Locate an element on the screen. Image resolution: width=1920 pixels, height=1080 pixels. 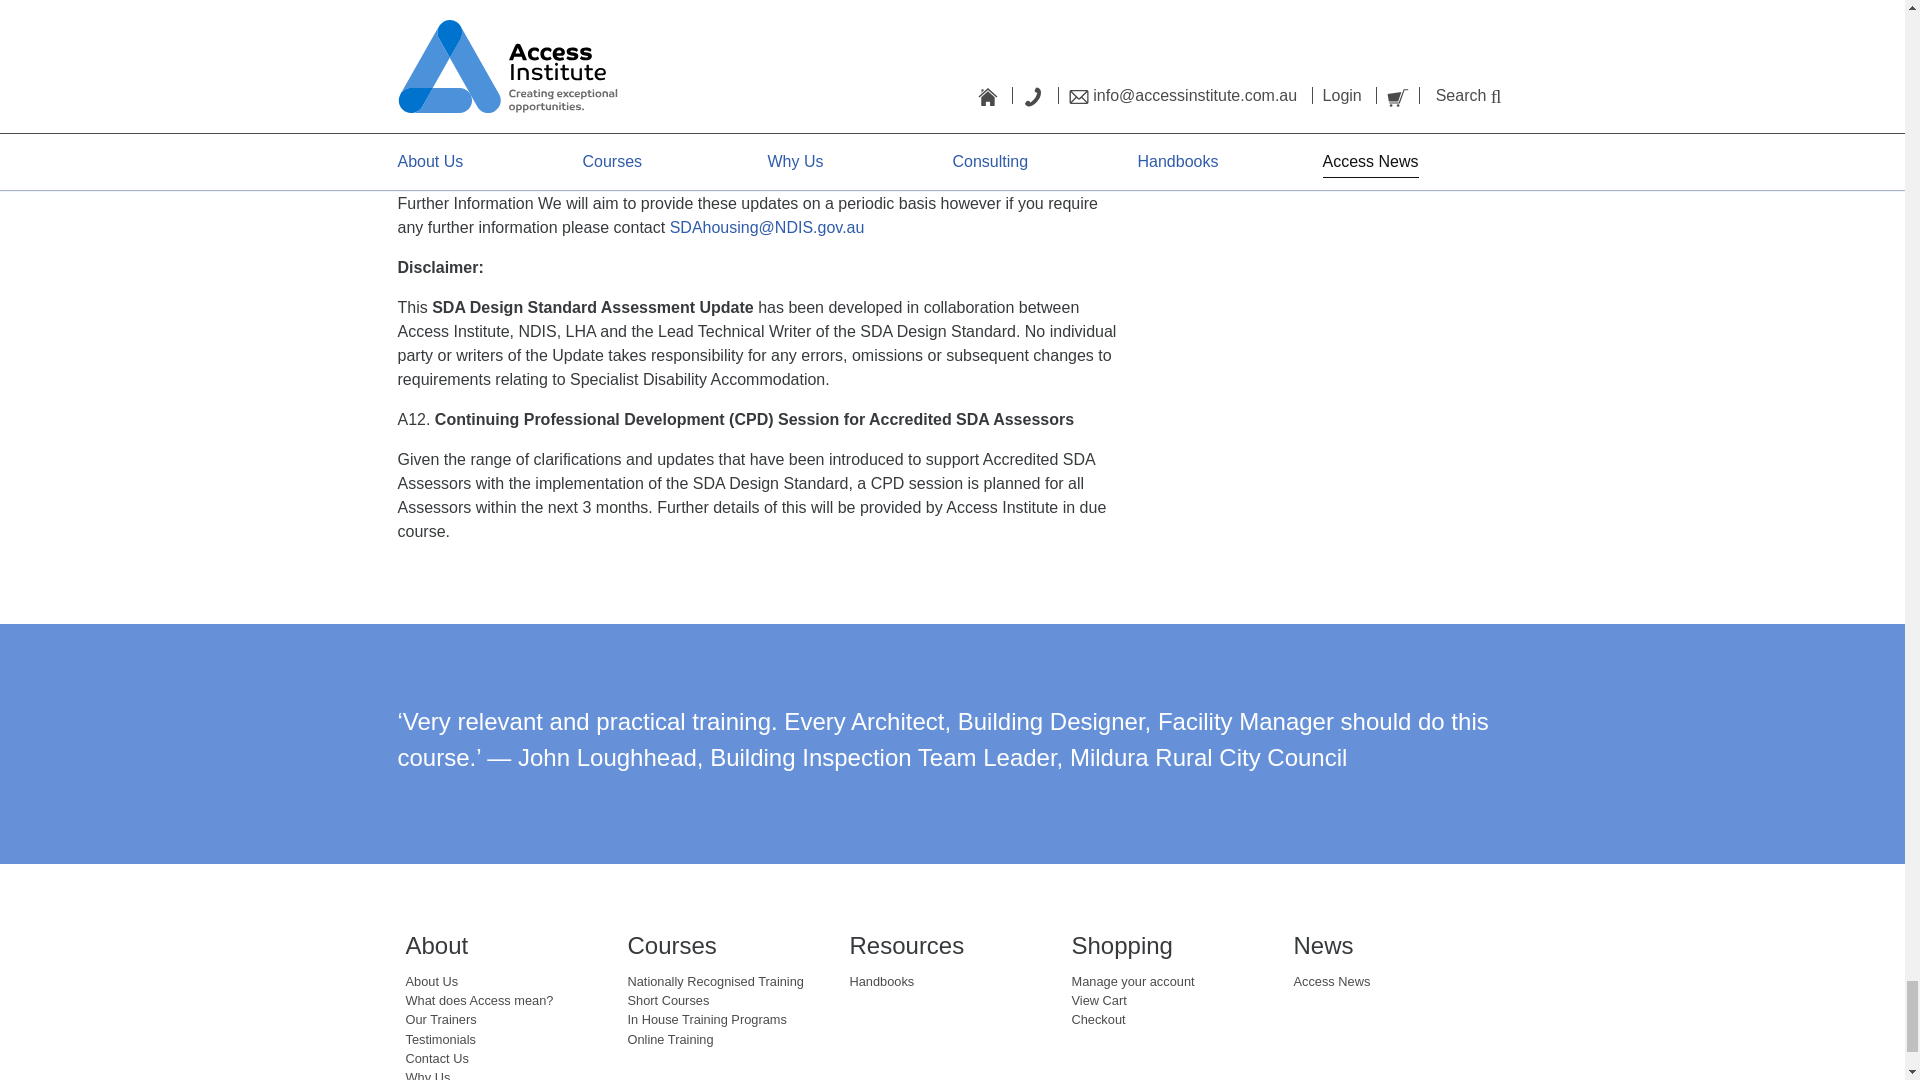
What does Access mean? is located at coordinates (480, 1000).